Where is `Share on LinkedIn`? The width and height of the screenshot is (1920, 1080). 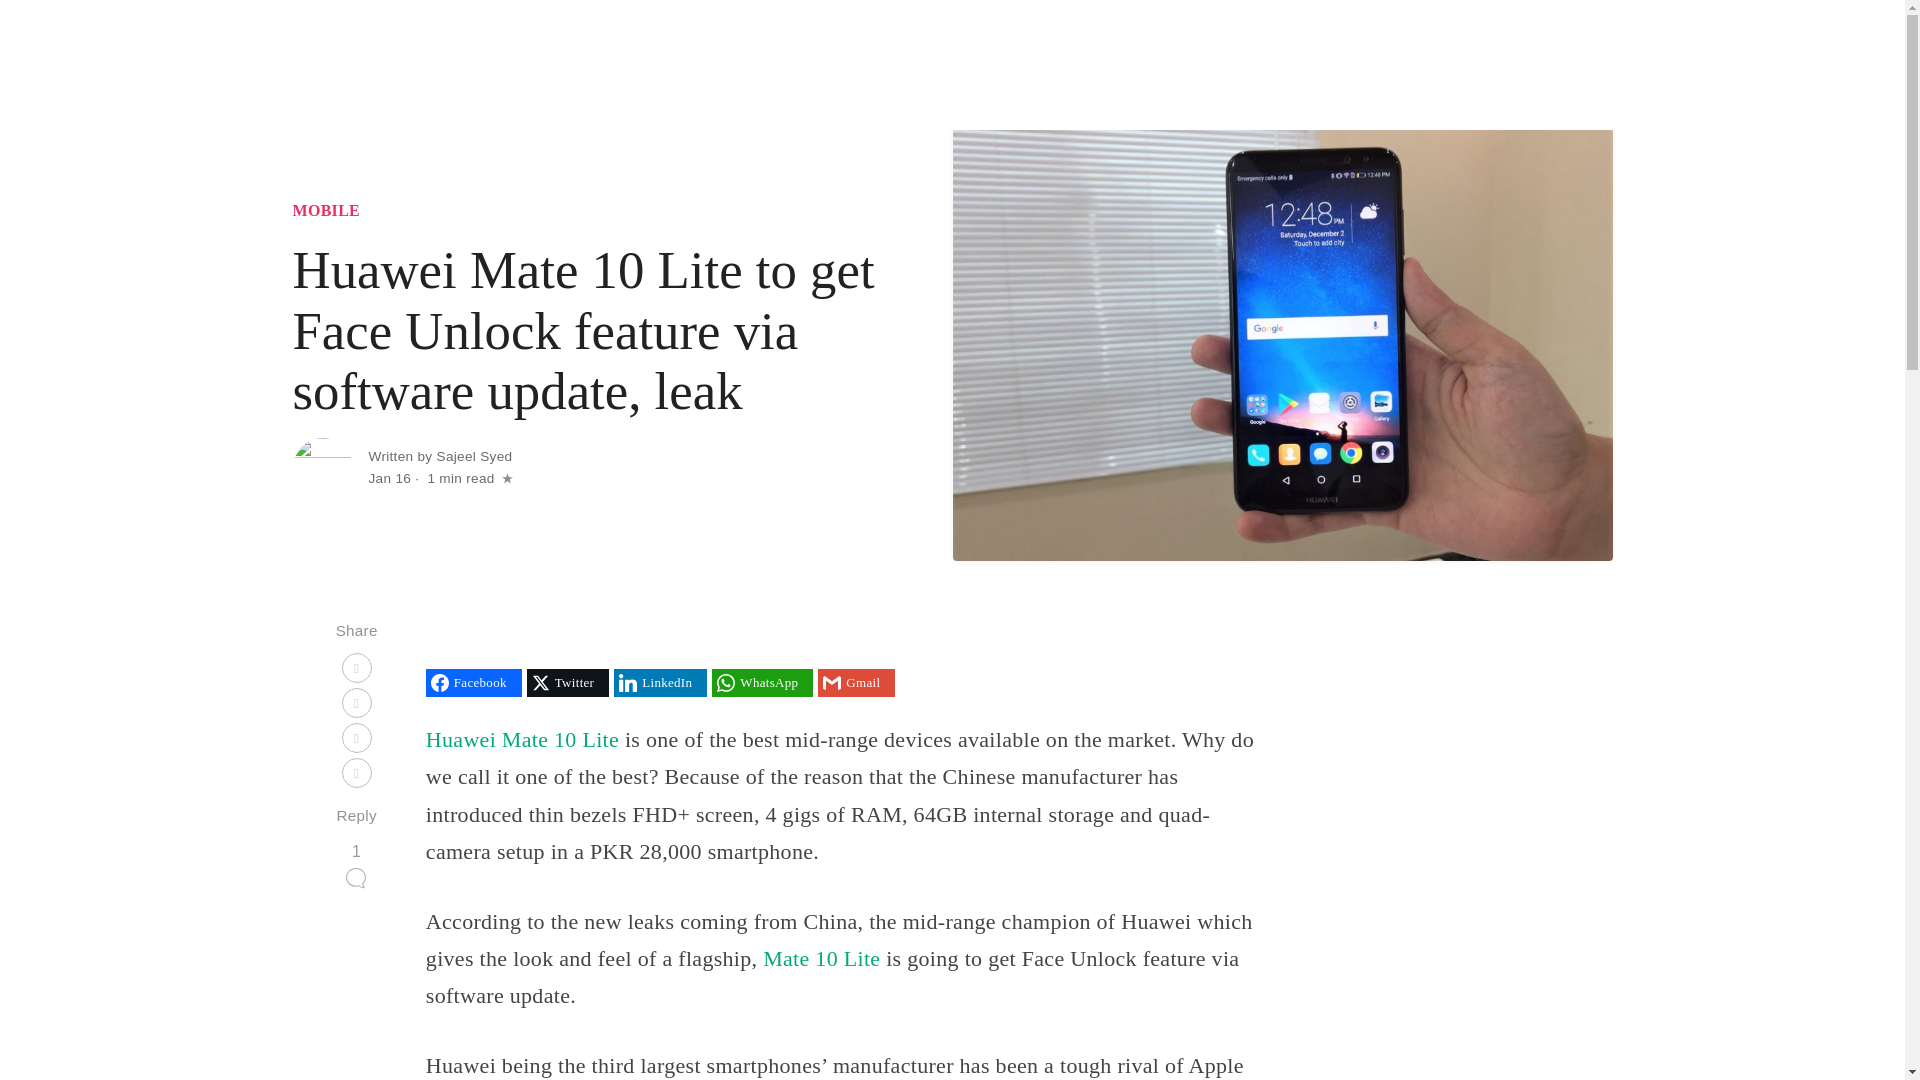
Share on LinkedIn is located at coordinates (660, 682).